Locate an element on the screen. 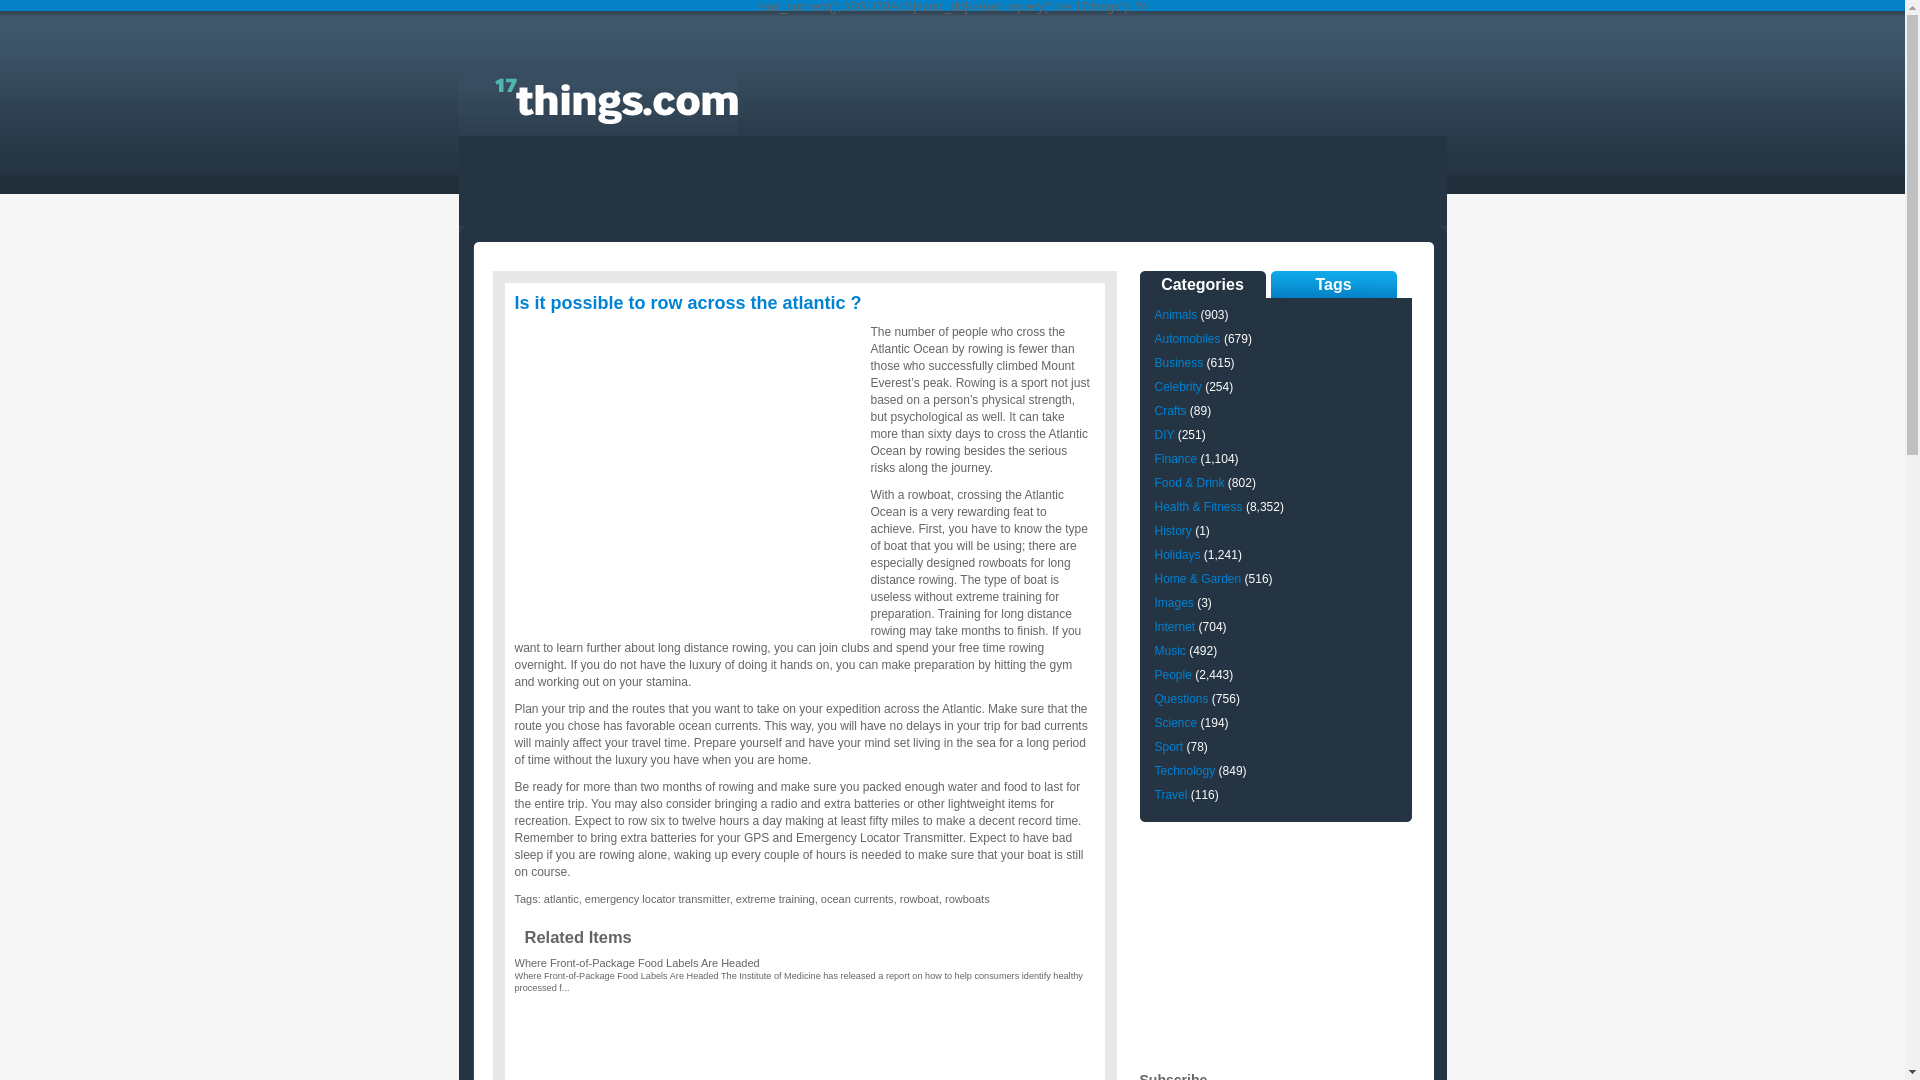  Sport is located at coordinates (1168, 747).